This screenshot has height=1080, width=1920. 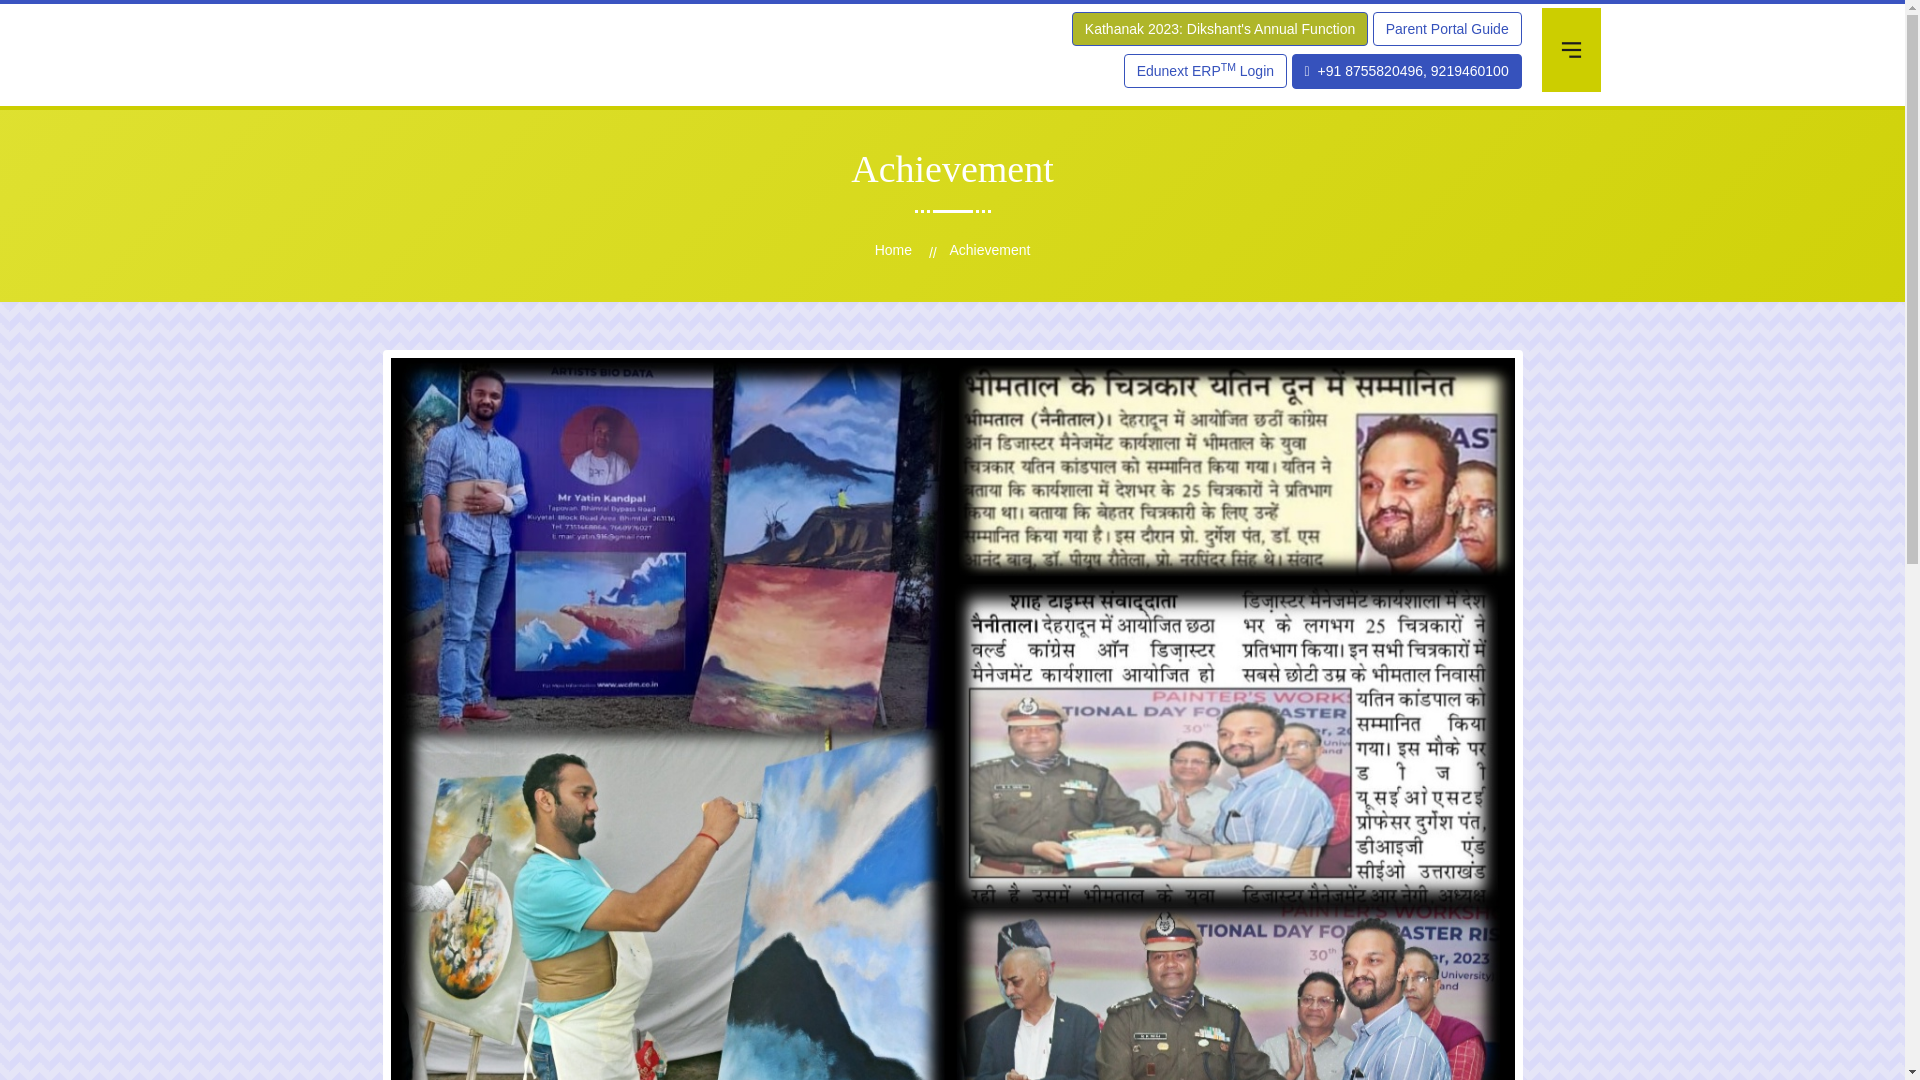 I want to click on Edunext ERPTM Login, so click(x=1204, y=70).